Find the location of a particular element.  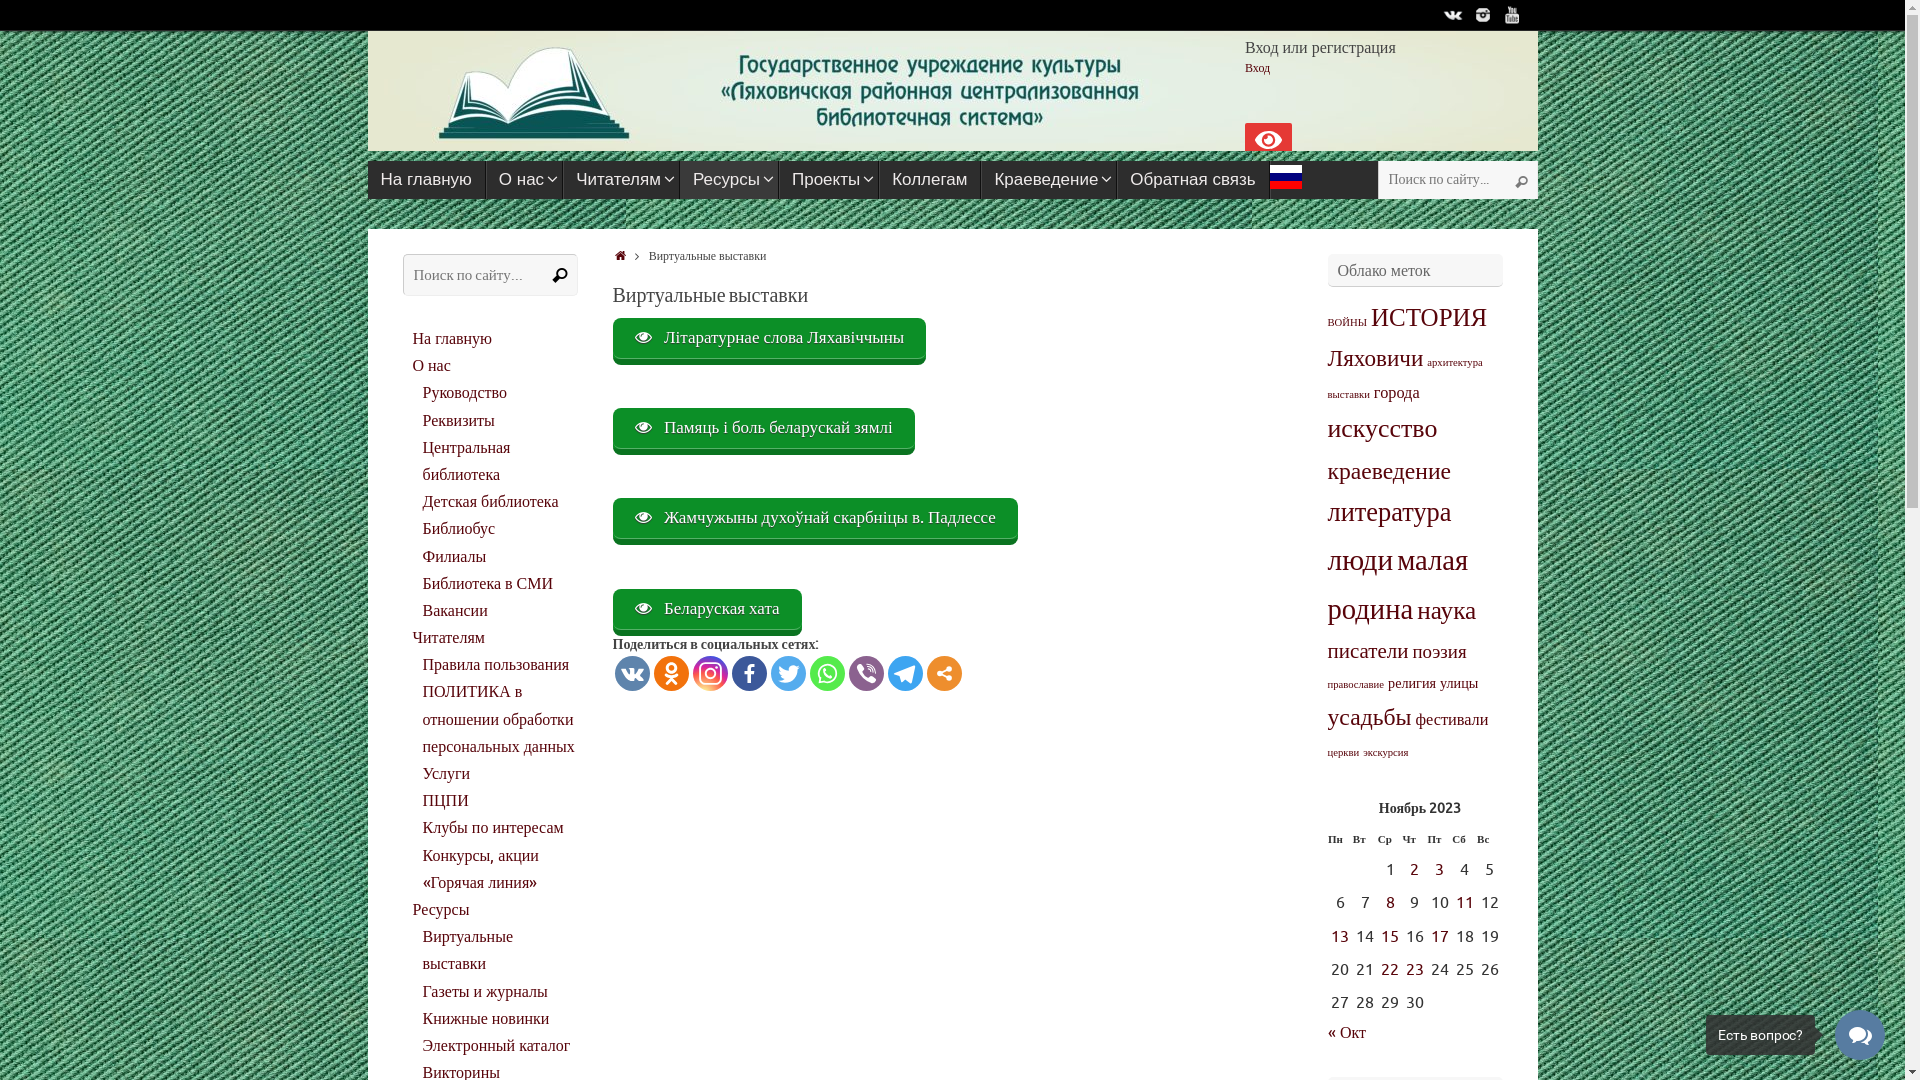

3 is located at coordinates (1440, 870).